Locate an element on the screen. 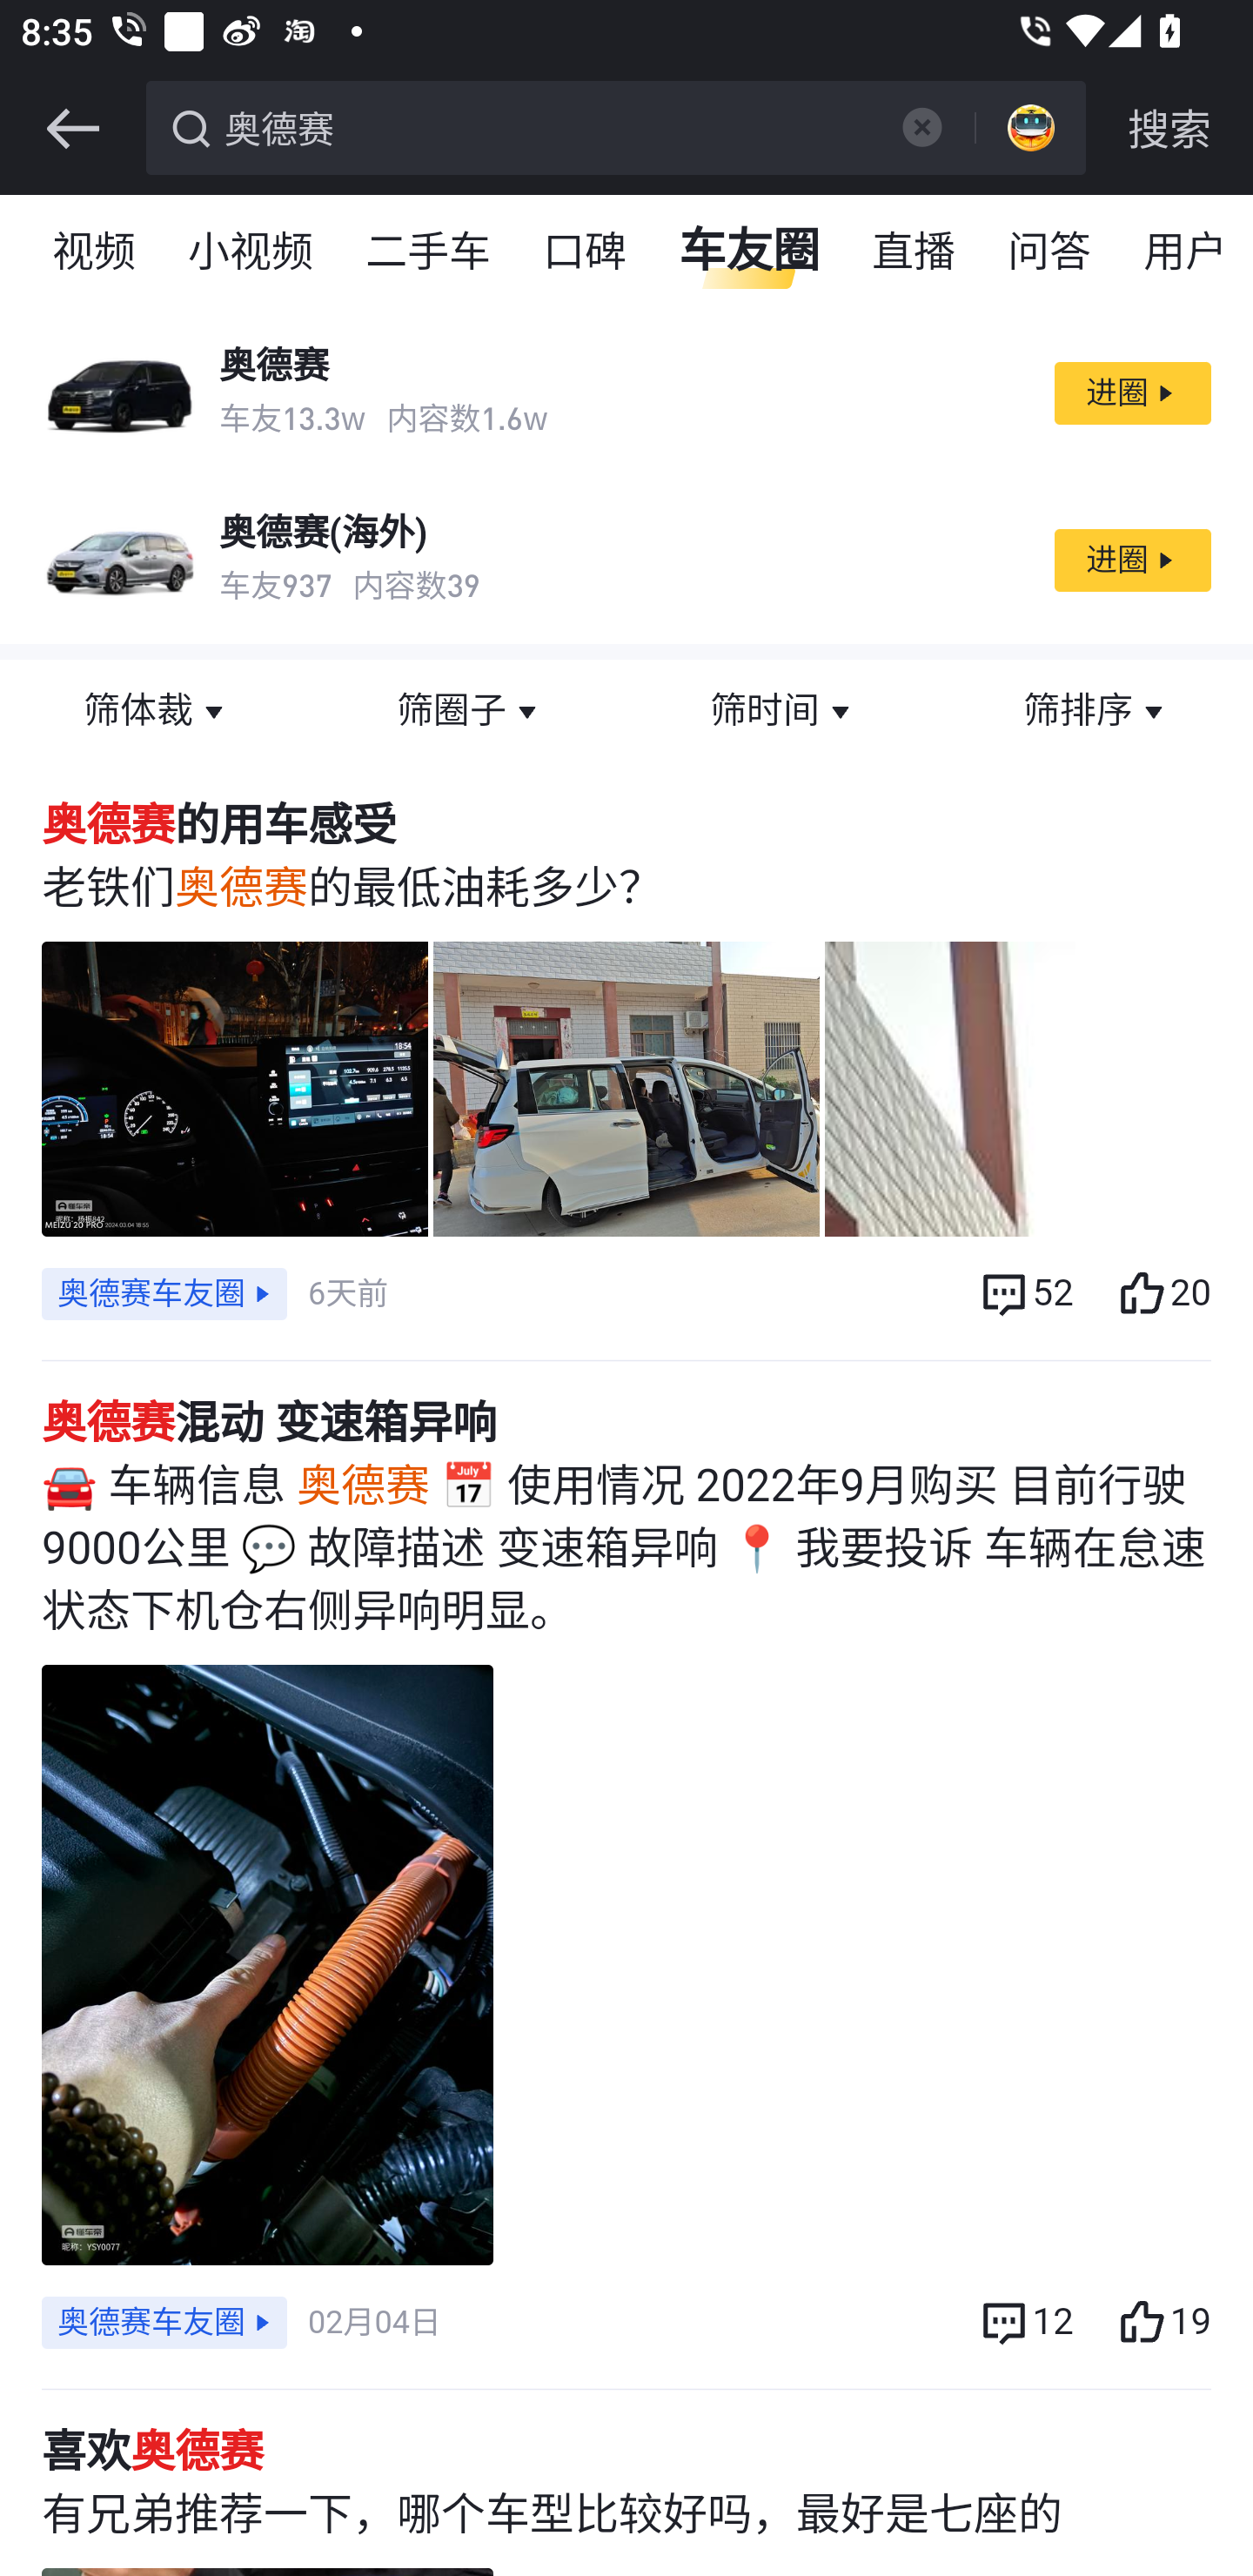  12 is located at coordinates (1025, 2324).